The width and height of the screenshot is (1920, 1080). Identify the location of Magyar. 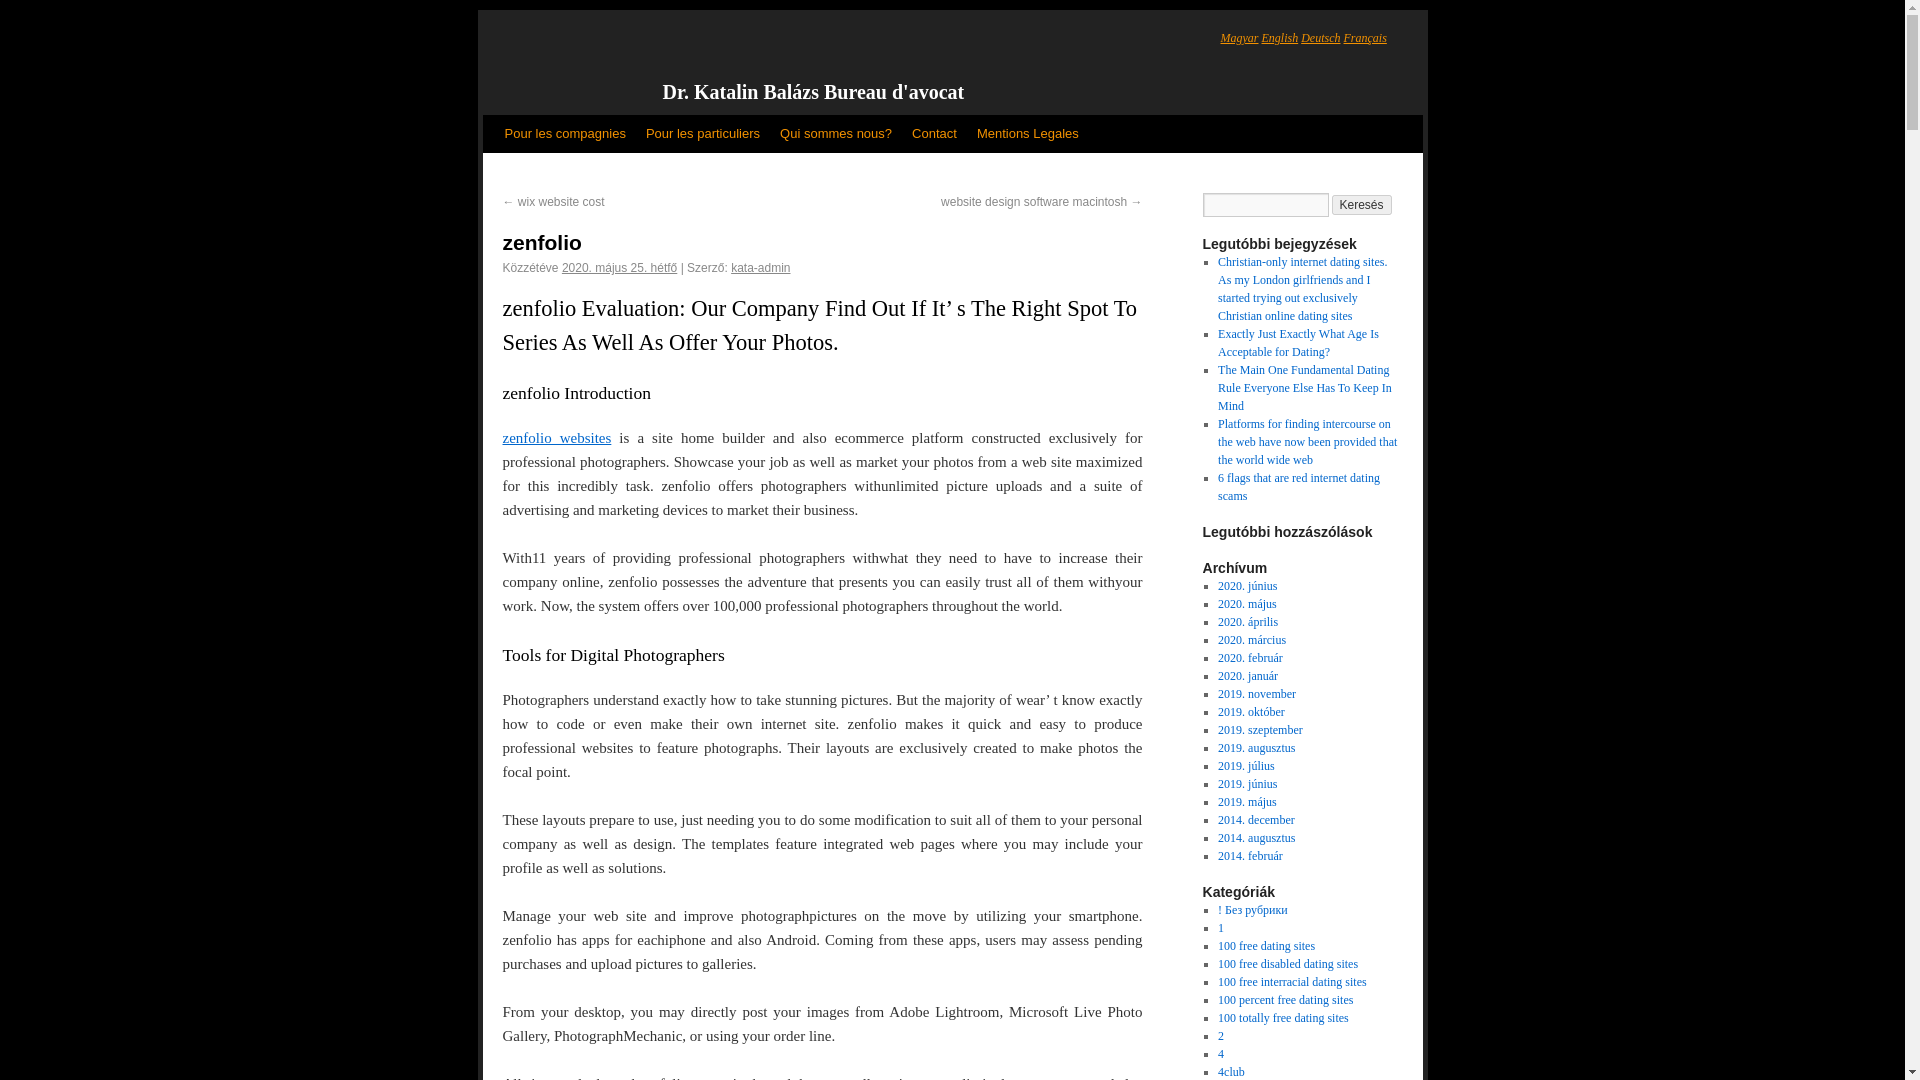
(1238, 38).